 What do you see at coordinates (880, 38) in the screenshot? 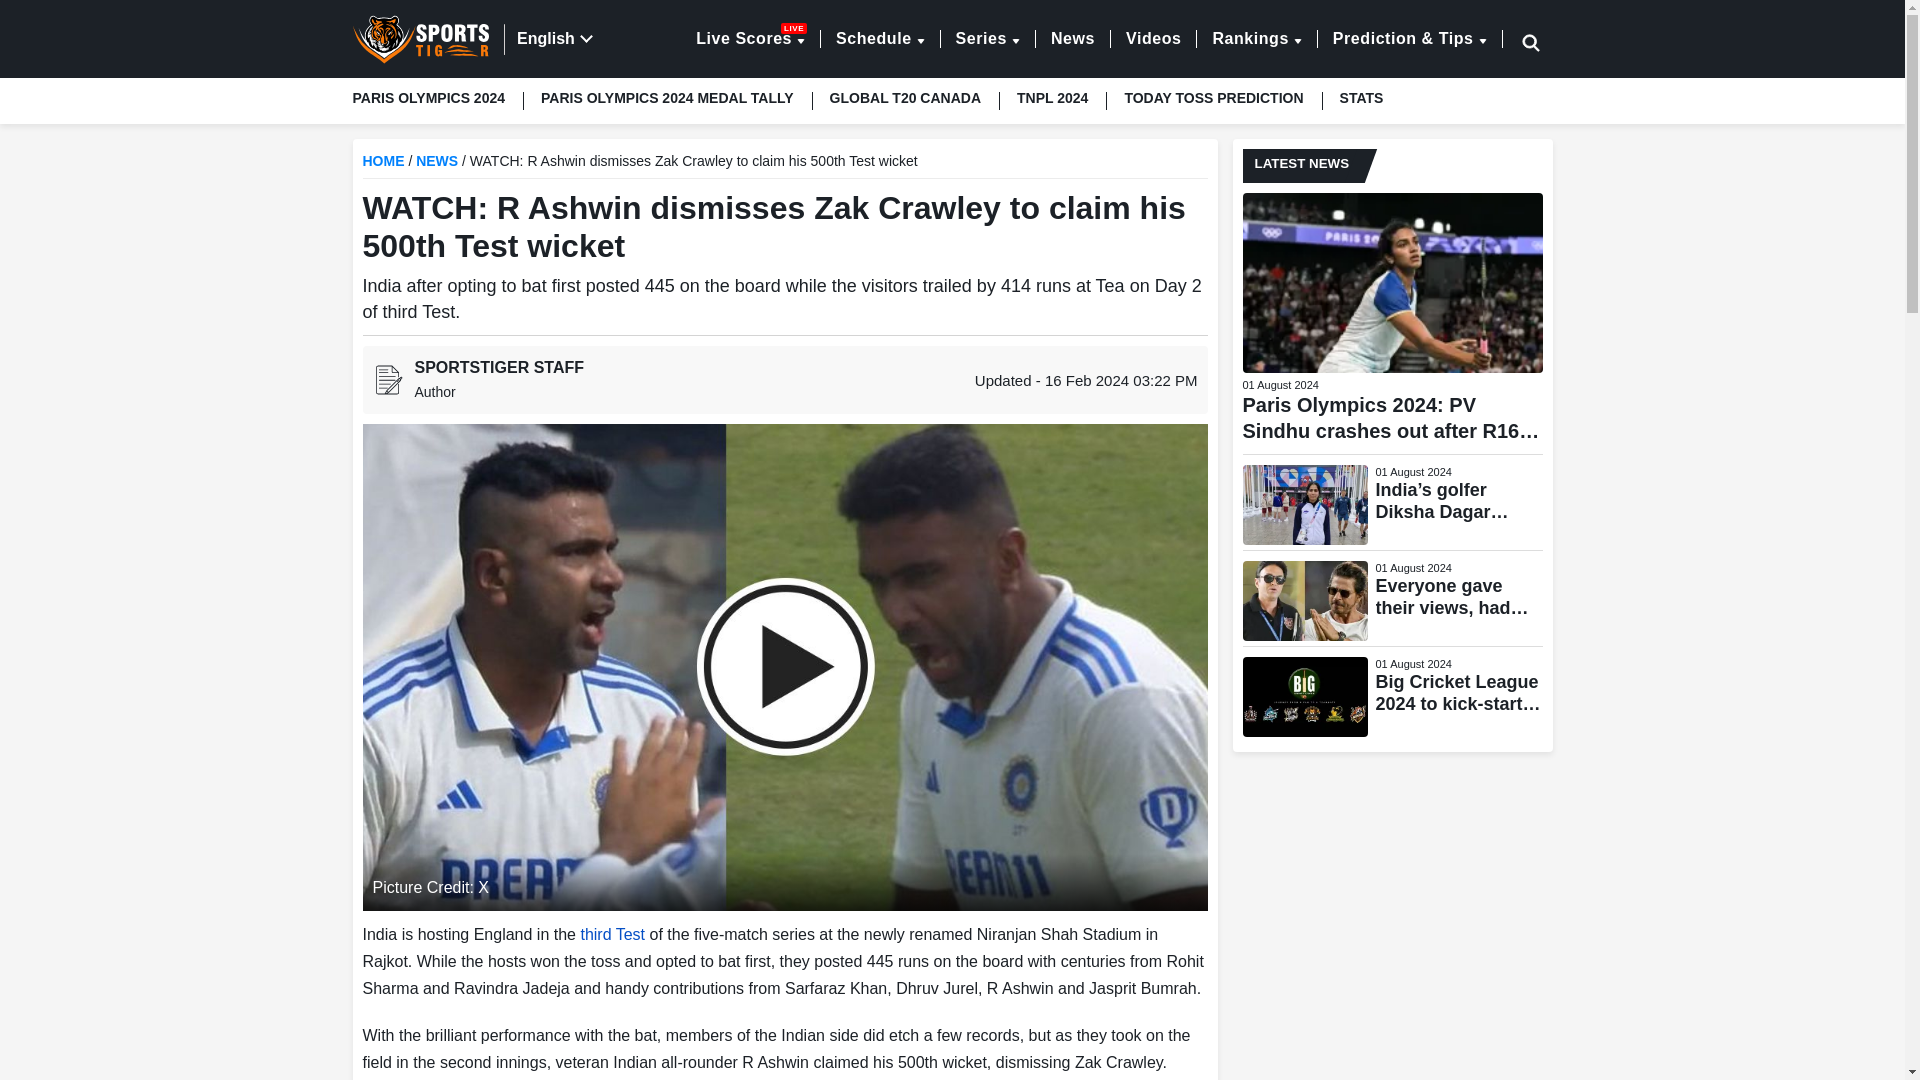
I see `Schedule` at bounding box center [880, 38].